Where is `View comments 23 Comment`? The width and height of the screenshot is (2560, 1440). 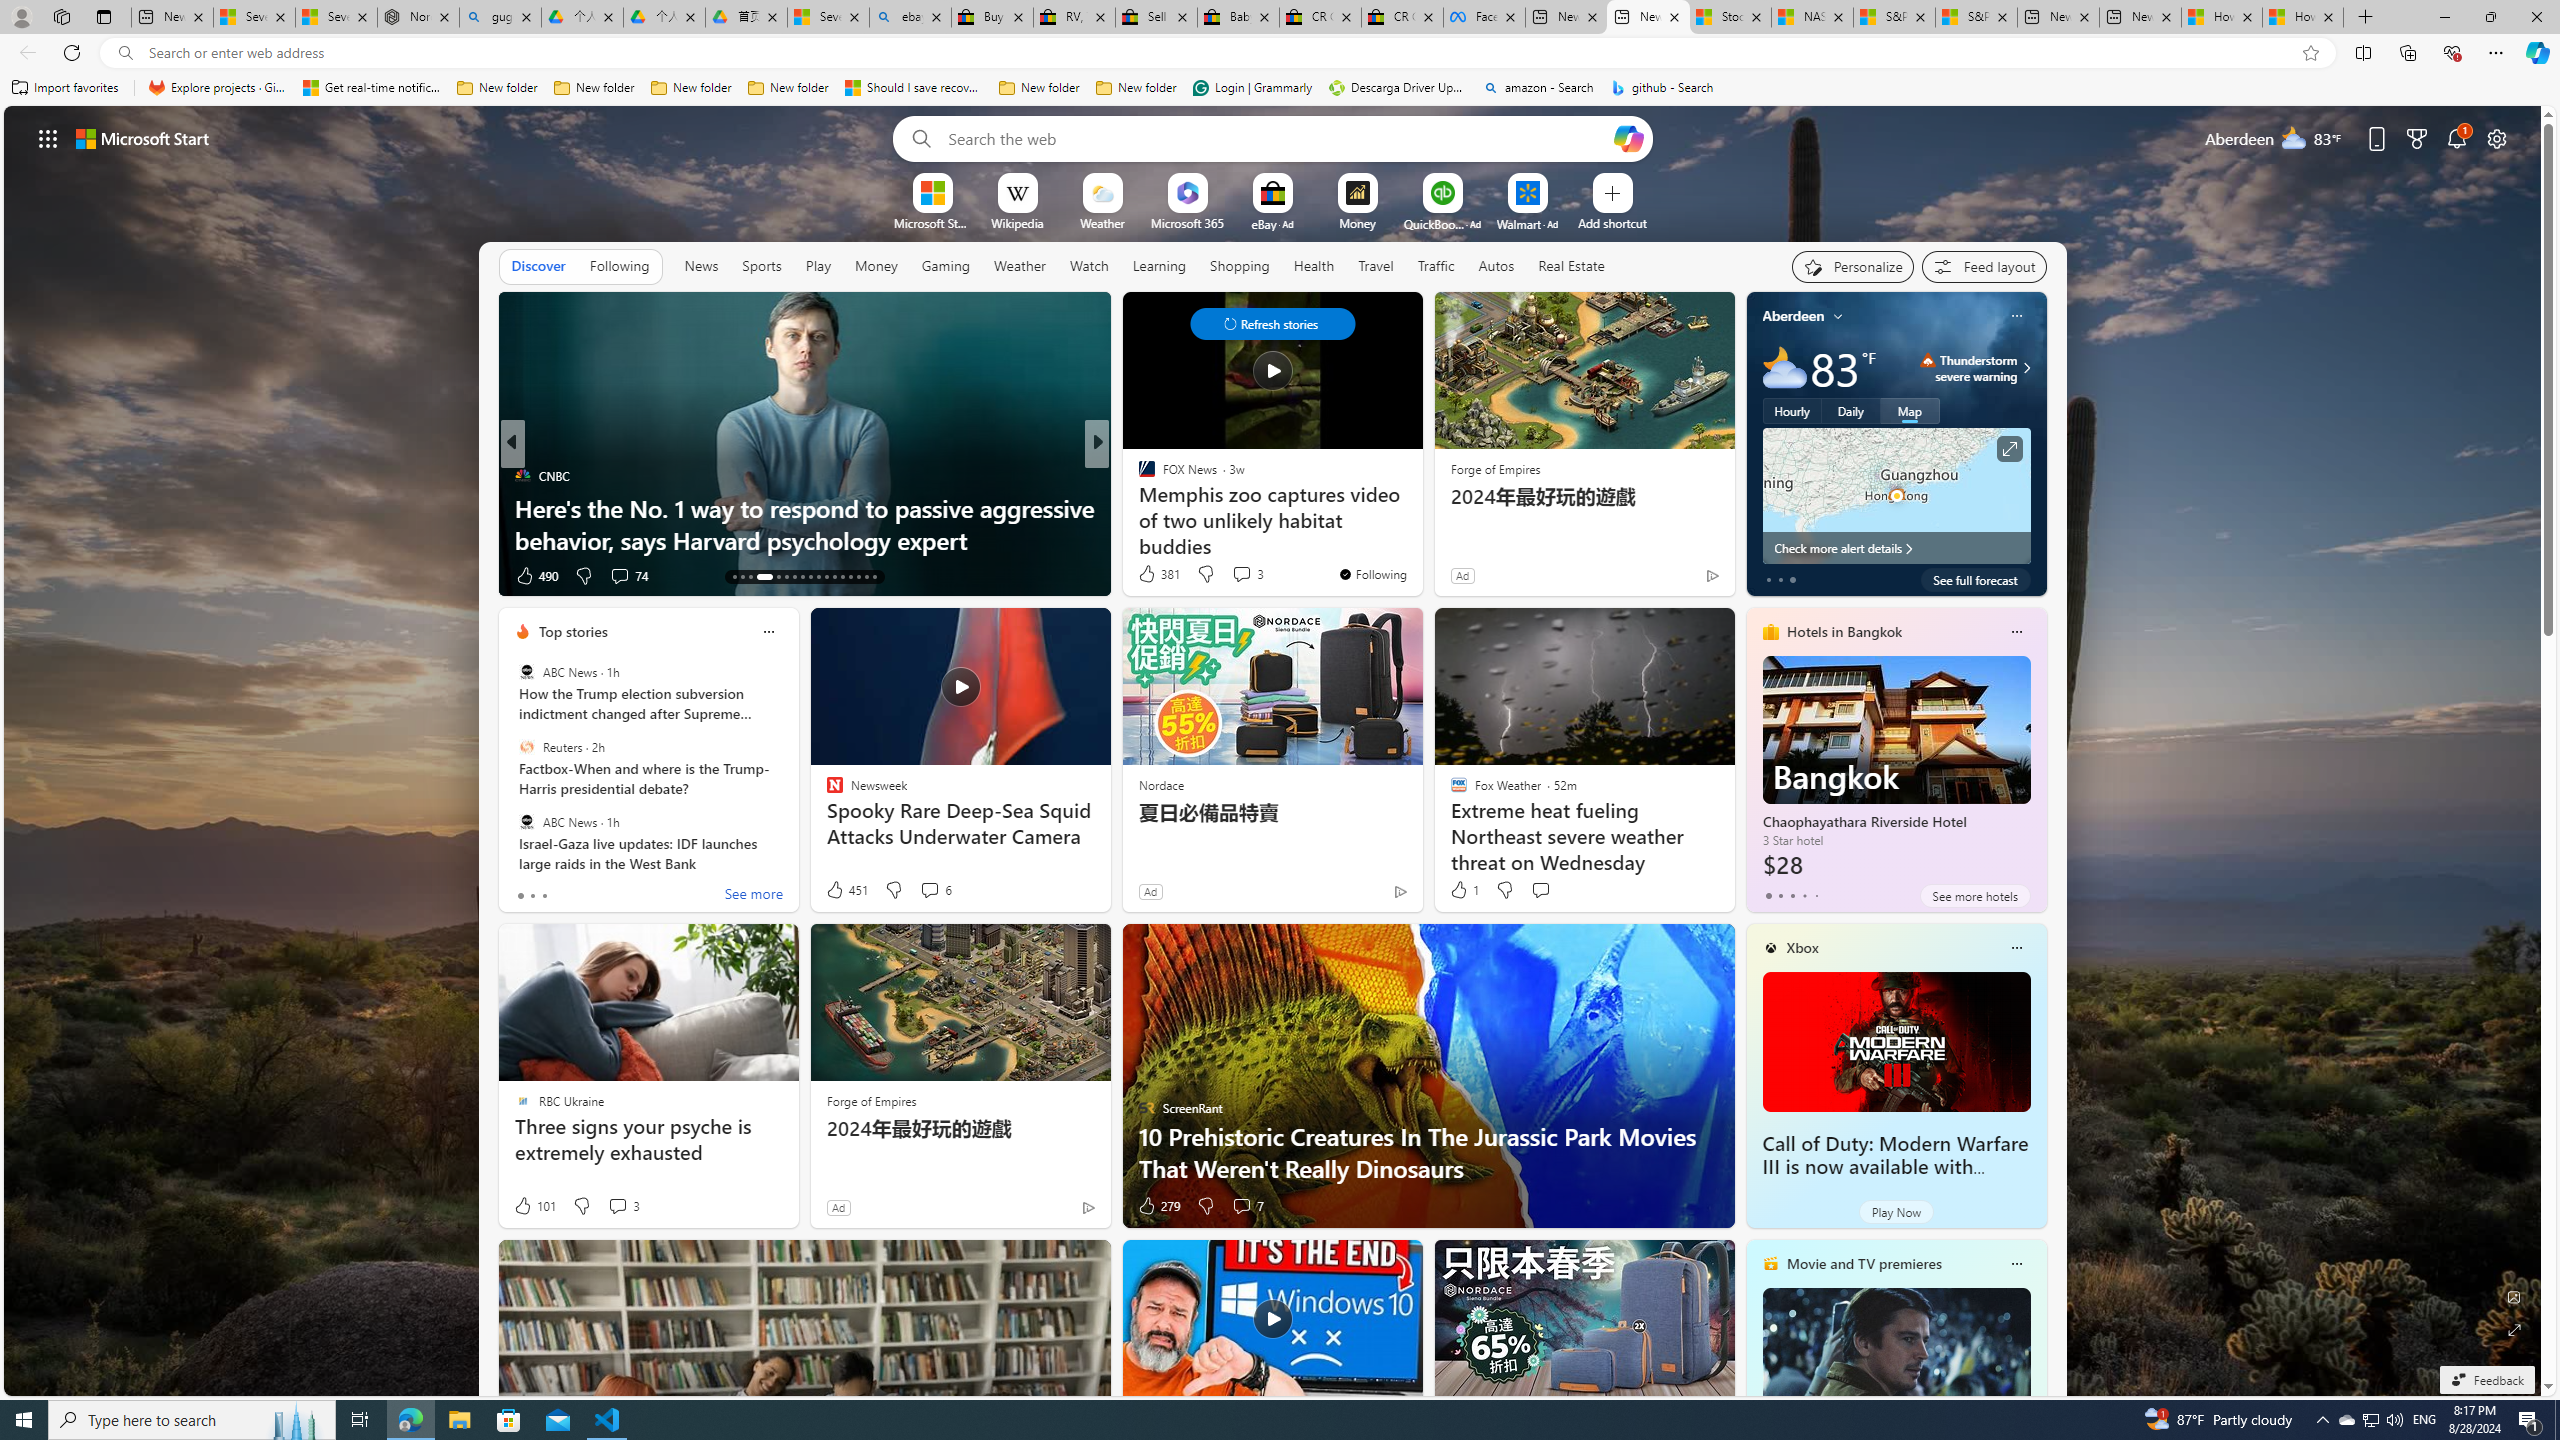 View comments 23 Comment is located at coordinates (12, 575).